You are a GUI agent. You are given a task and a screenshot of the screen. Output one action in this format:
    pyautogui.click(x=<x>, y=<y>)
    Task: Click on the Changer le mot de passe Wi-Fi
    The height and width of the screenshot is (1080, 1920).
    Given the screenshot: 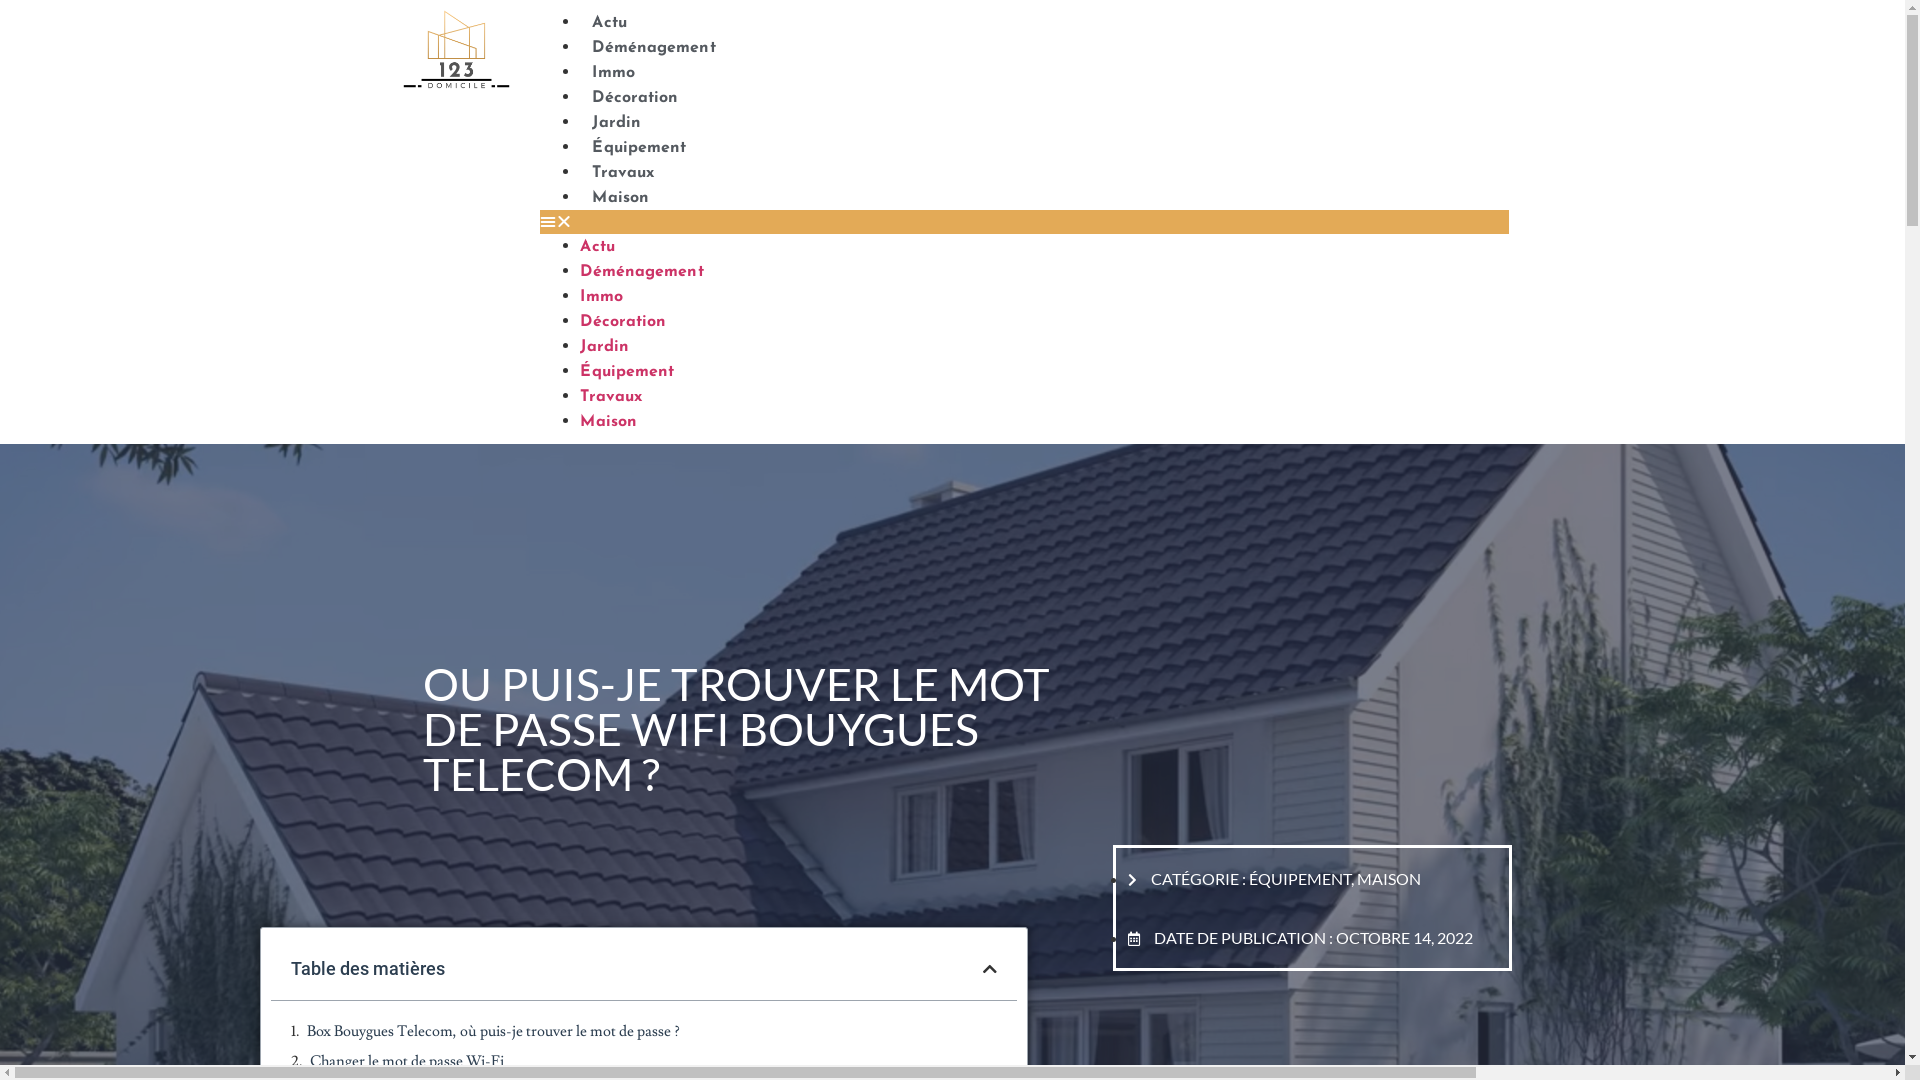 What is the action you would take?
    pyautogui.click(x=407, y=1062)
    